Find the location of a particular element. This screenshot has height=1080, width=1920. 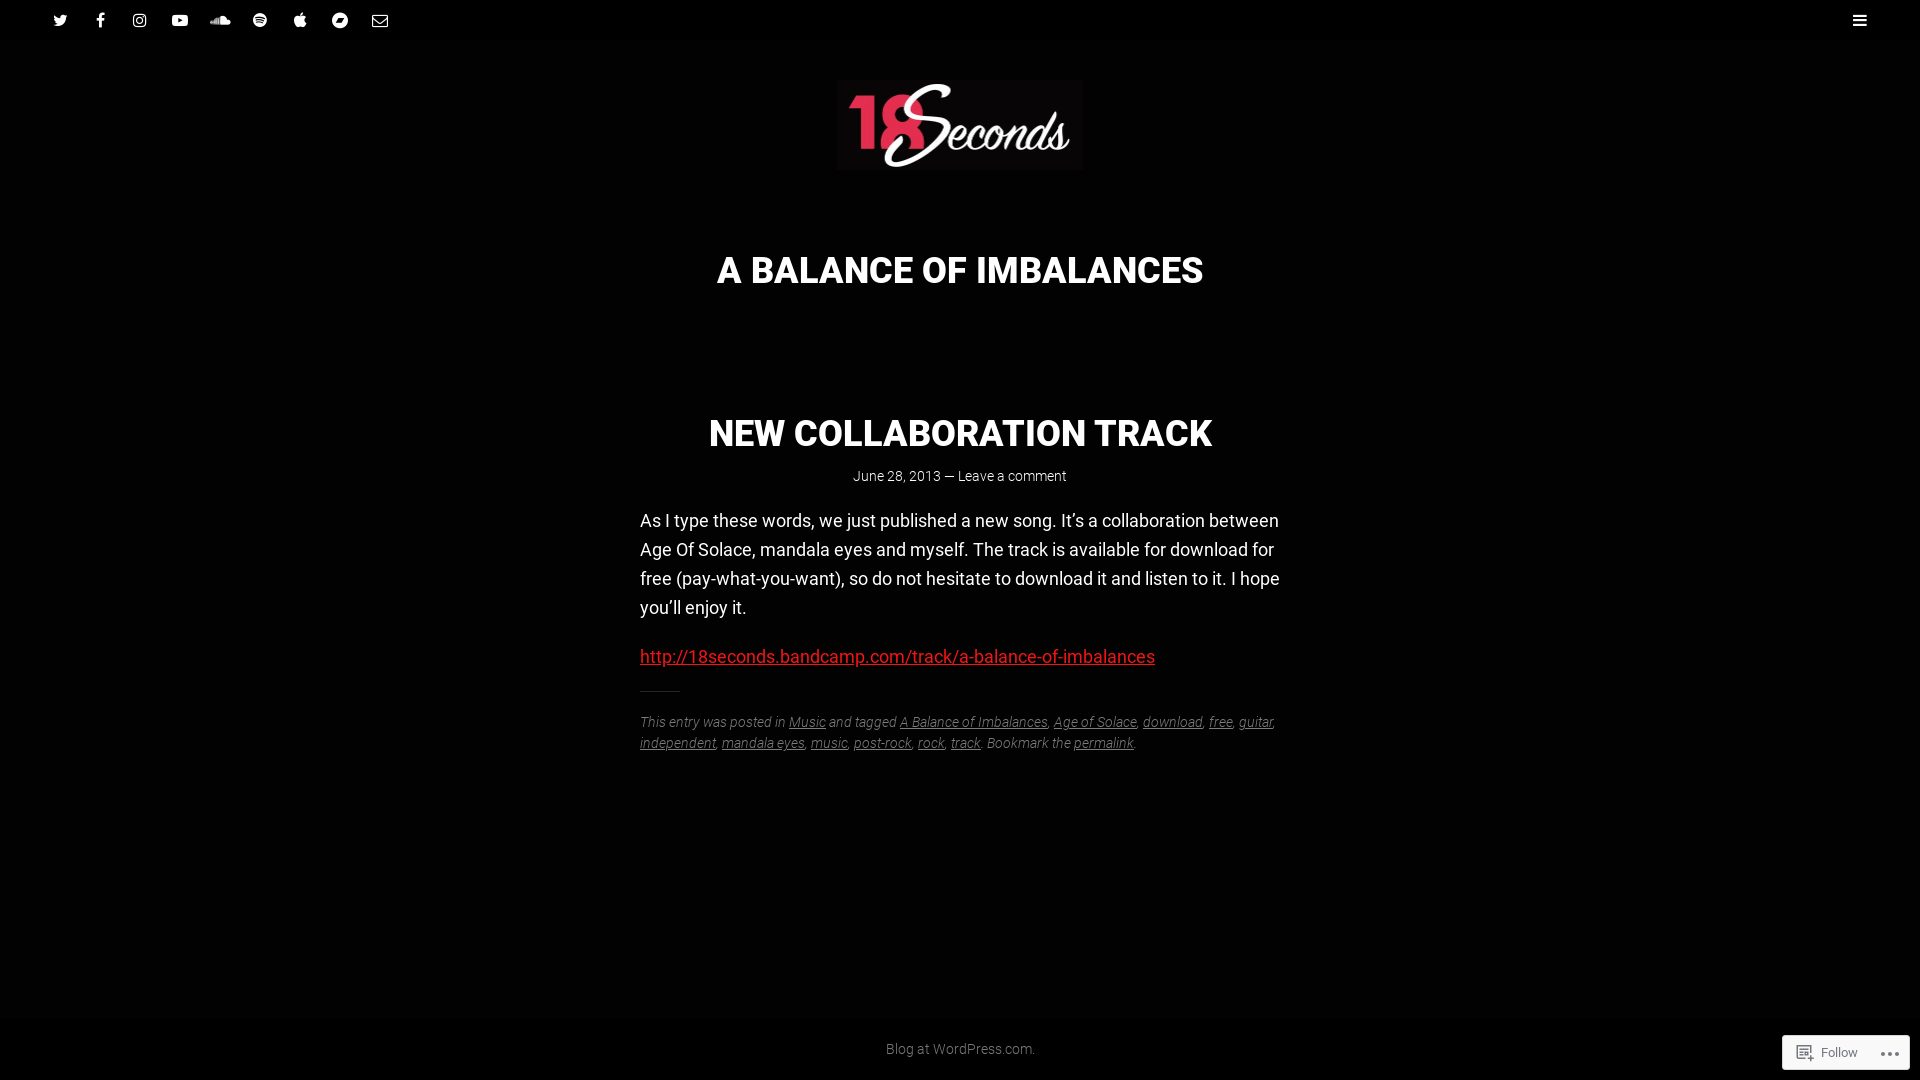

permalink is located at coordinates (1104, 743).